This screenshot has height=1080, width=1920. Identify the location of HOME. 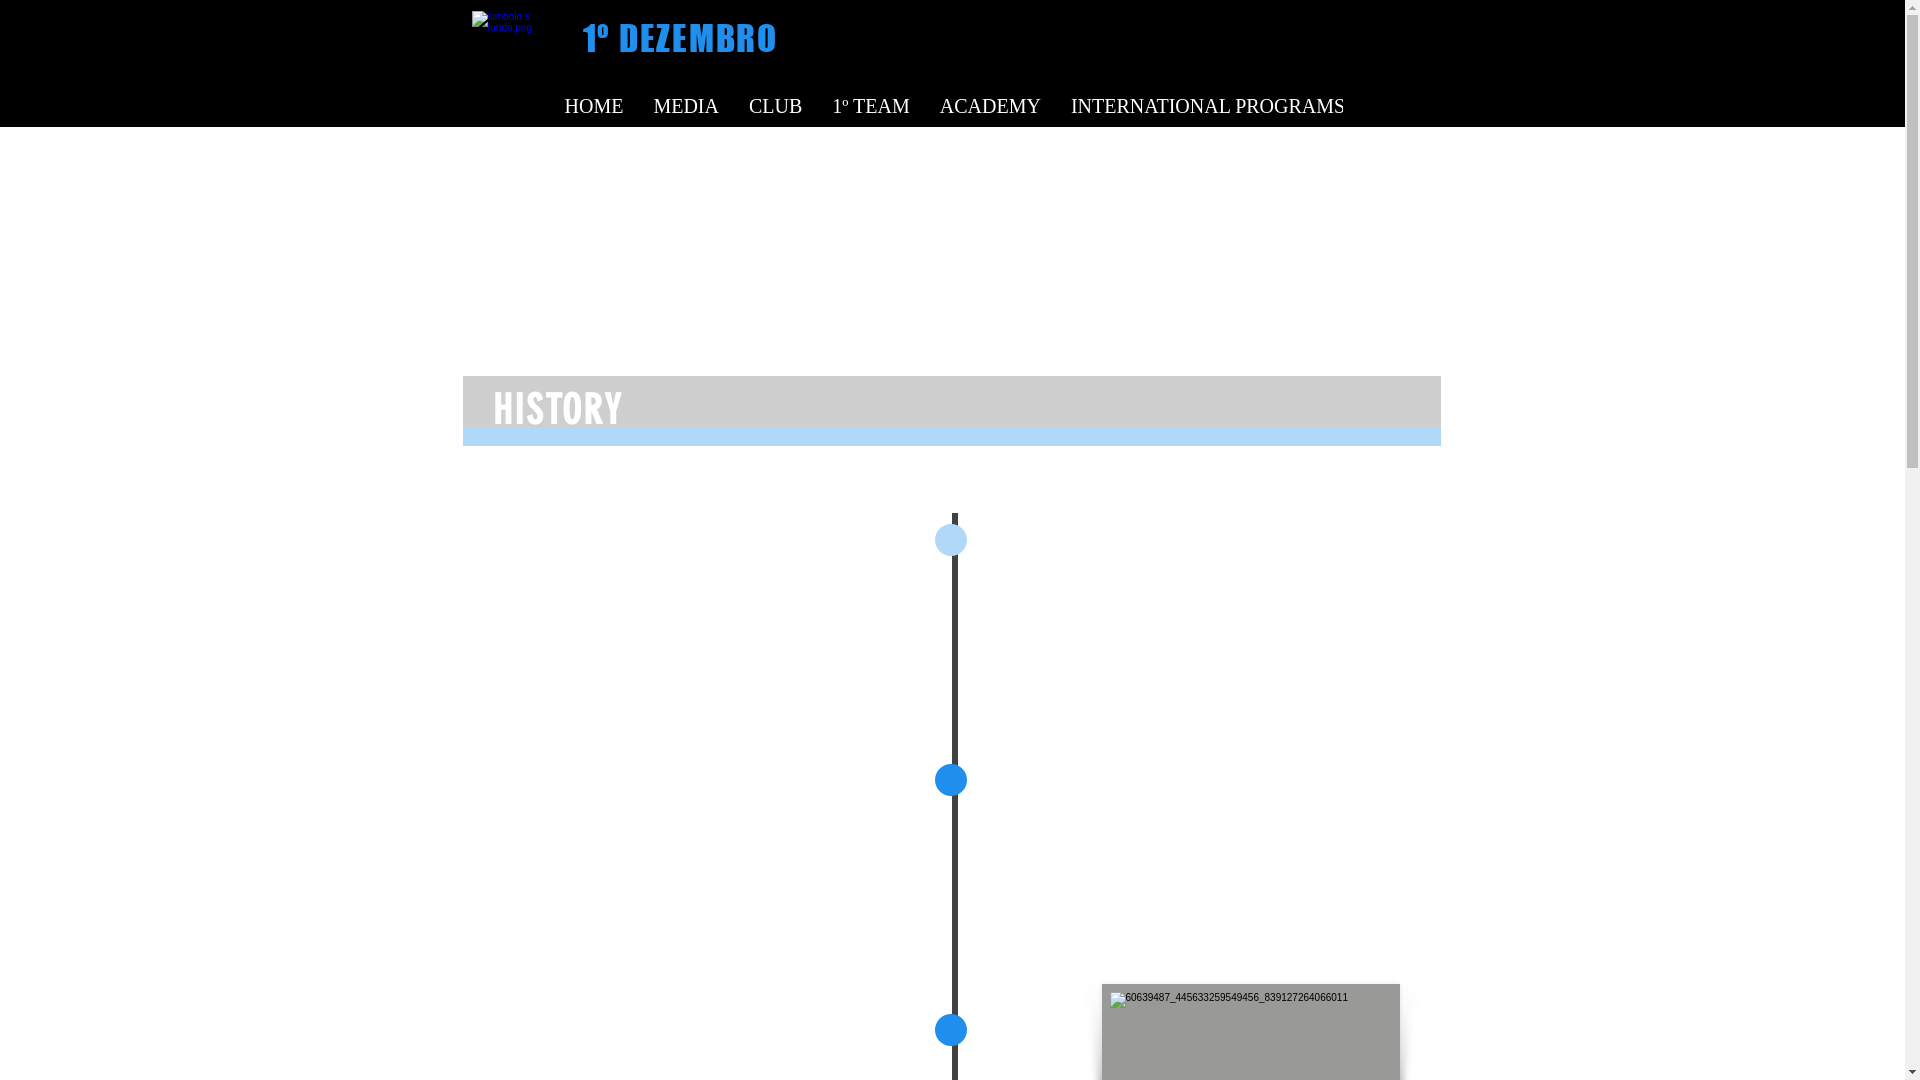
(594, 110).